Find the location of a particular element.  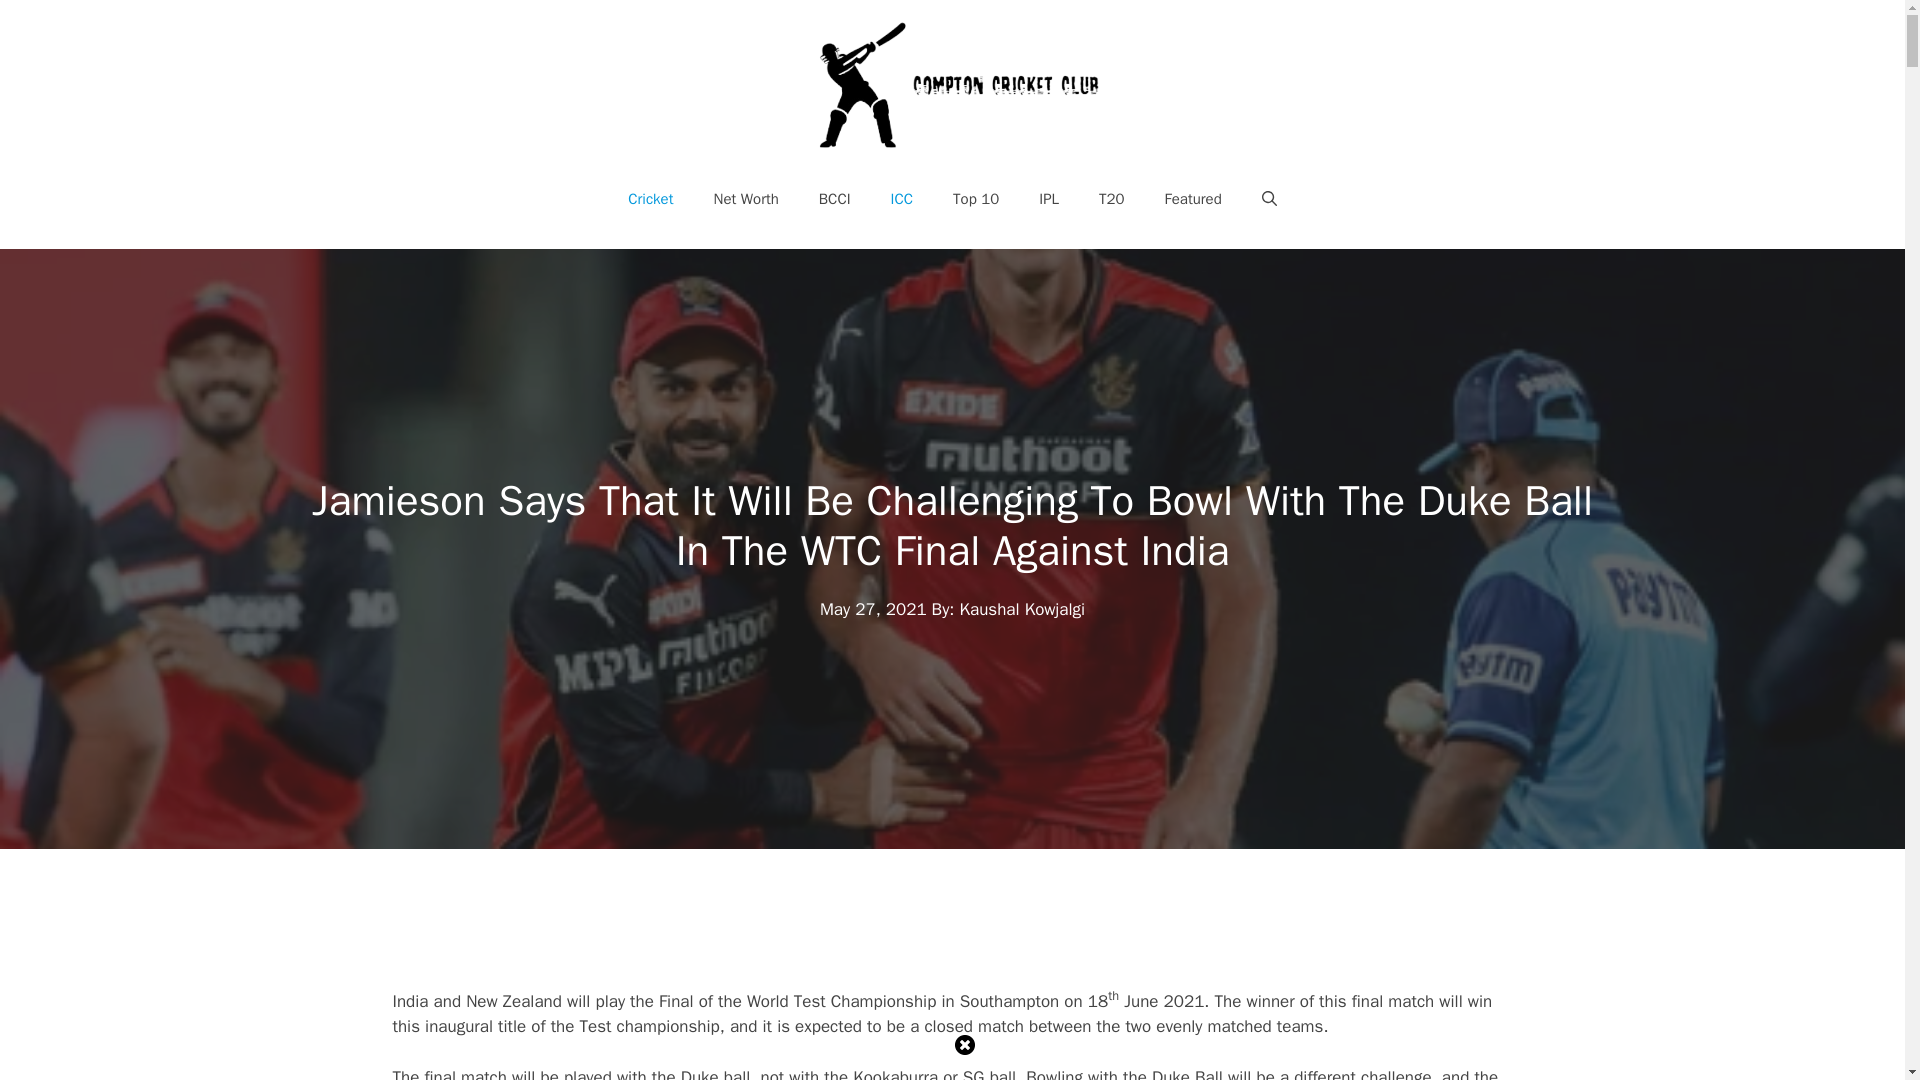

ICC is located at coordinates (902, 198).